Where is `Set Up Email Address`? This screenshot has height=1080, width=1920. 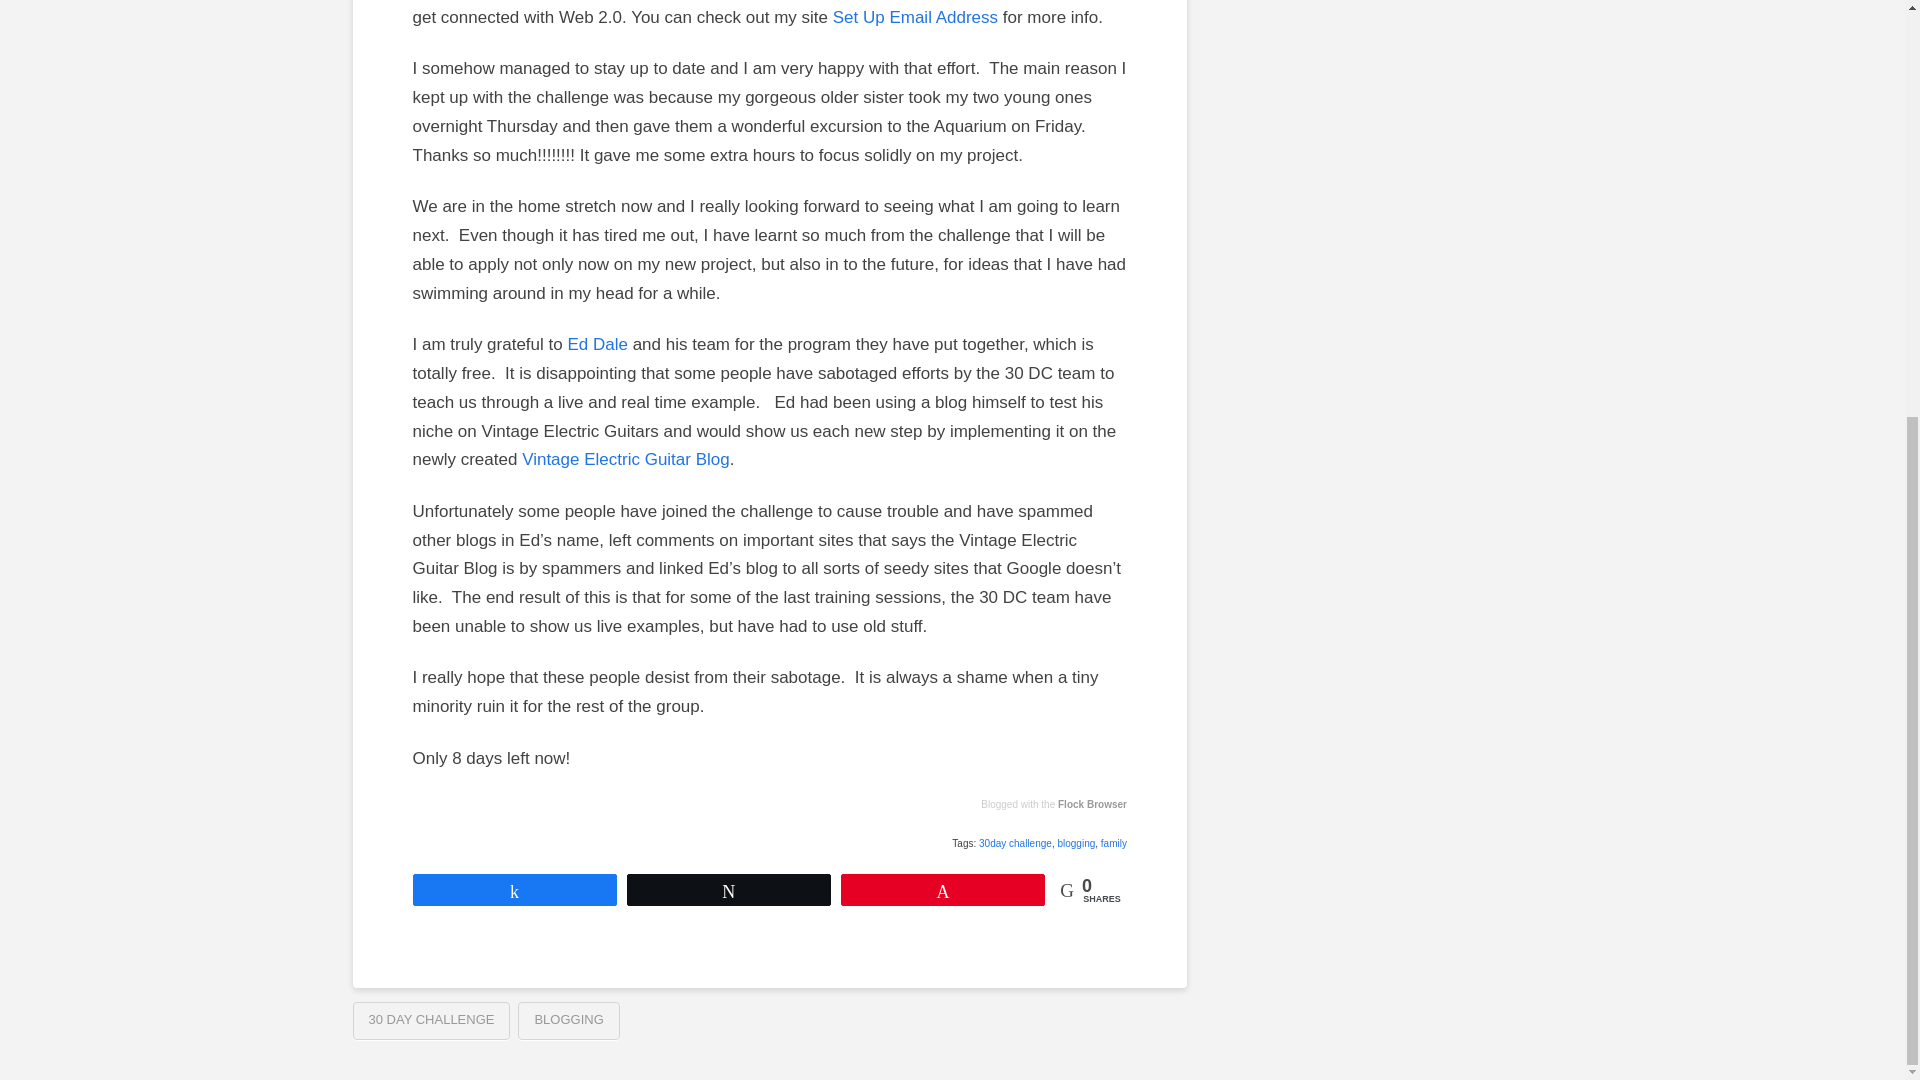 Set Up Email Address is located at coordinates (916, 17).